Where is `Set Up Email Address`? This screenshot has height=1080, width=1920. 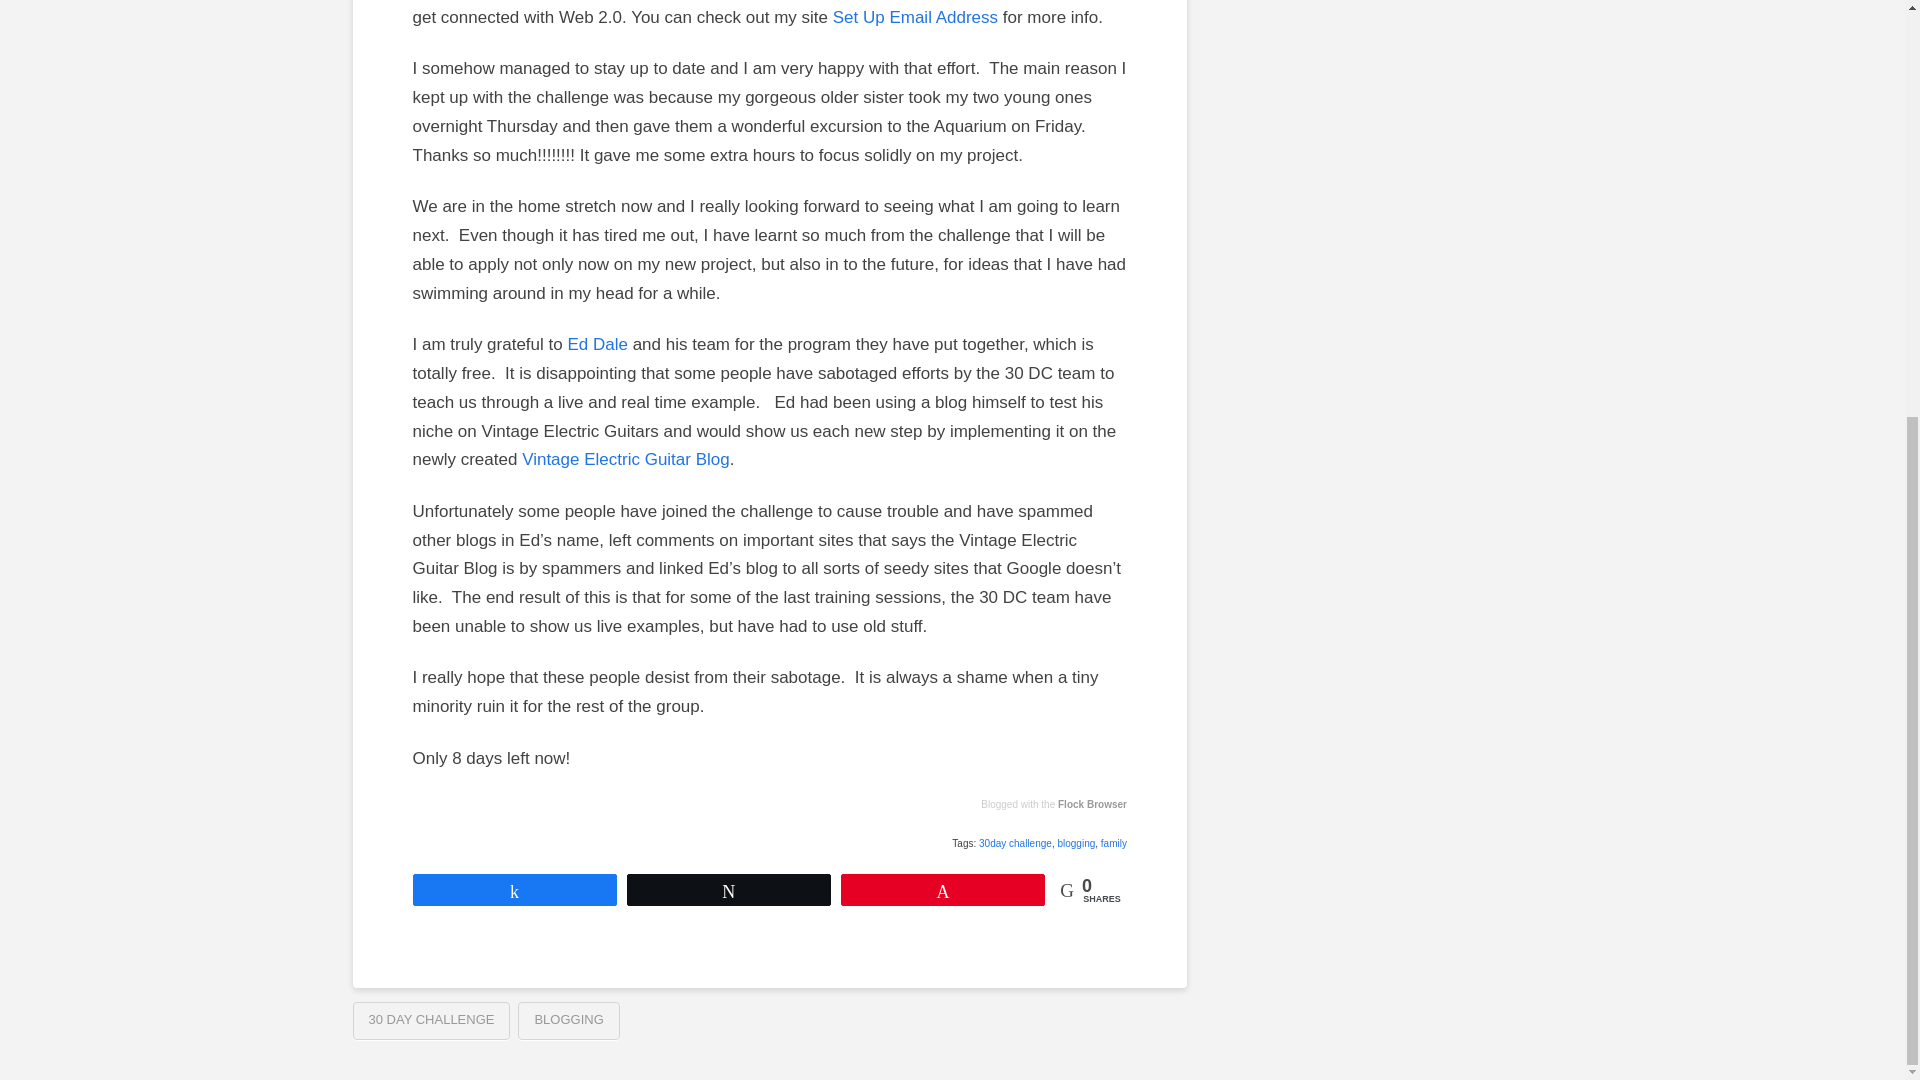 Set Up Email Address is located at coordinates (916, 17).